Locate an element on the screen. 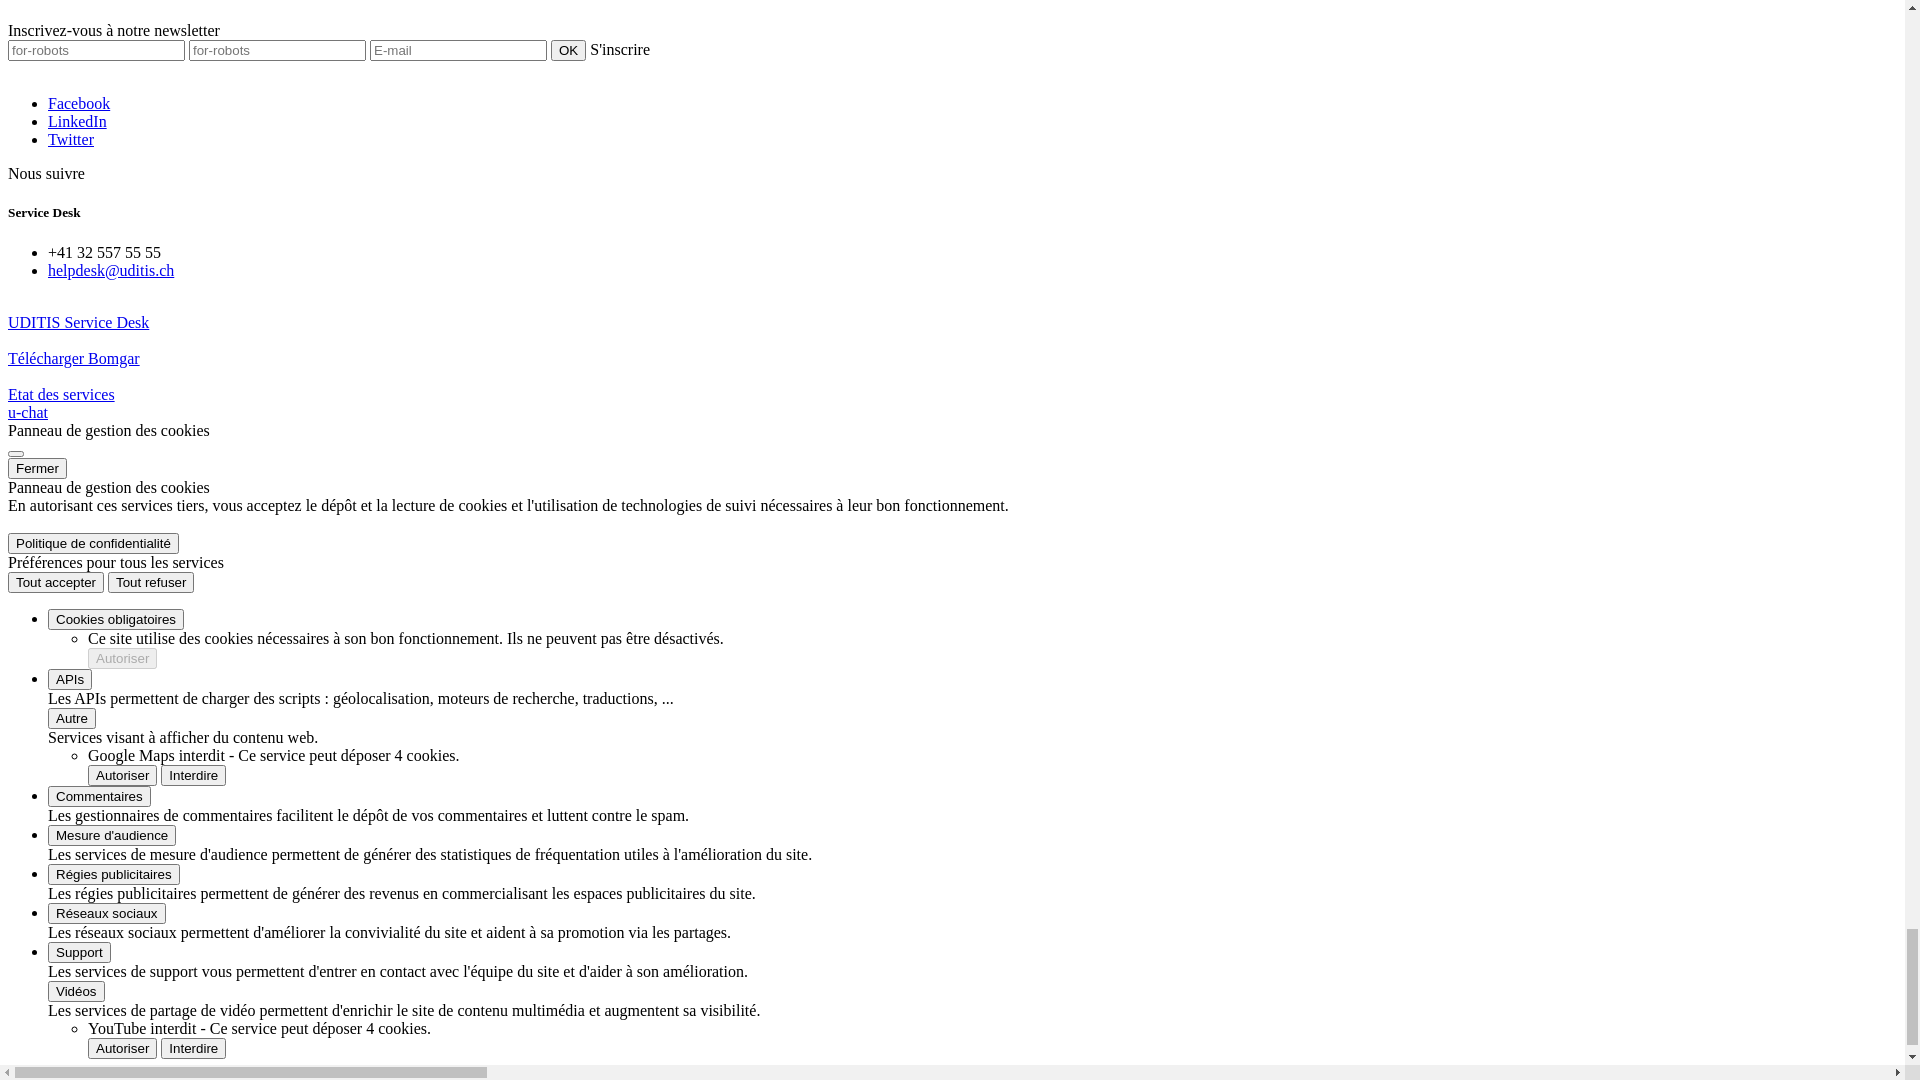 The width and height of the screenshot is (1920, 1080). Twitter is located at coordinates (111, 164).